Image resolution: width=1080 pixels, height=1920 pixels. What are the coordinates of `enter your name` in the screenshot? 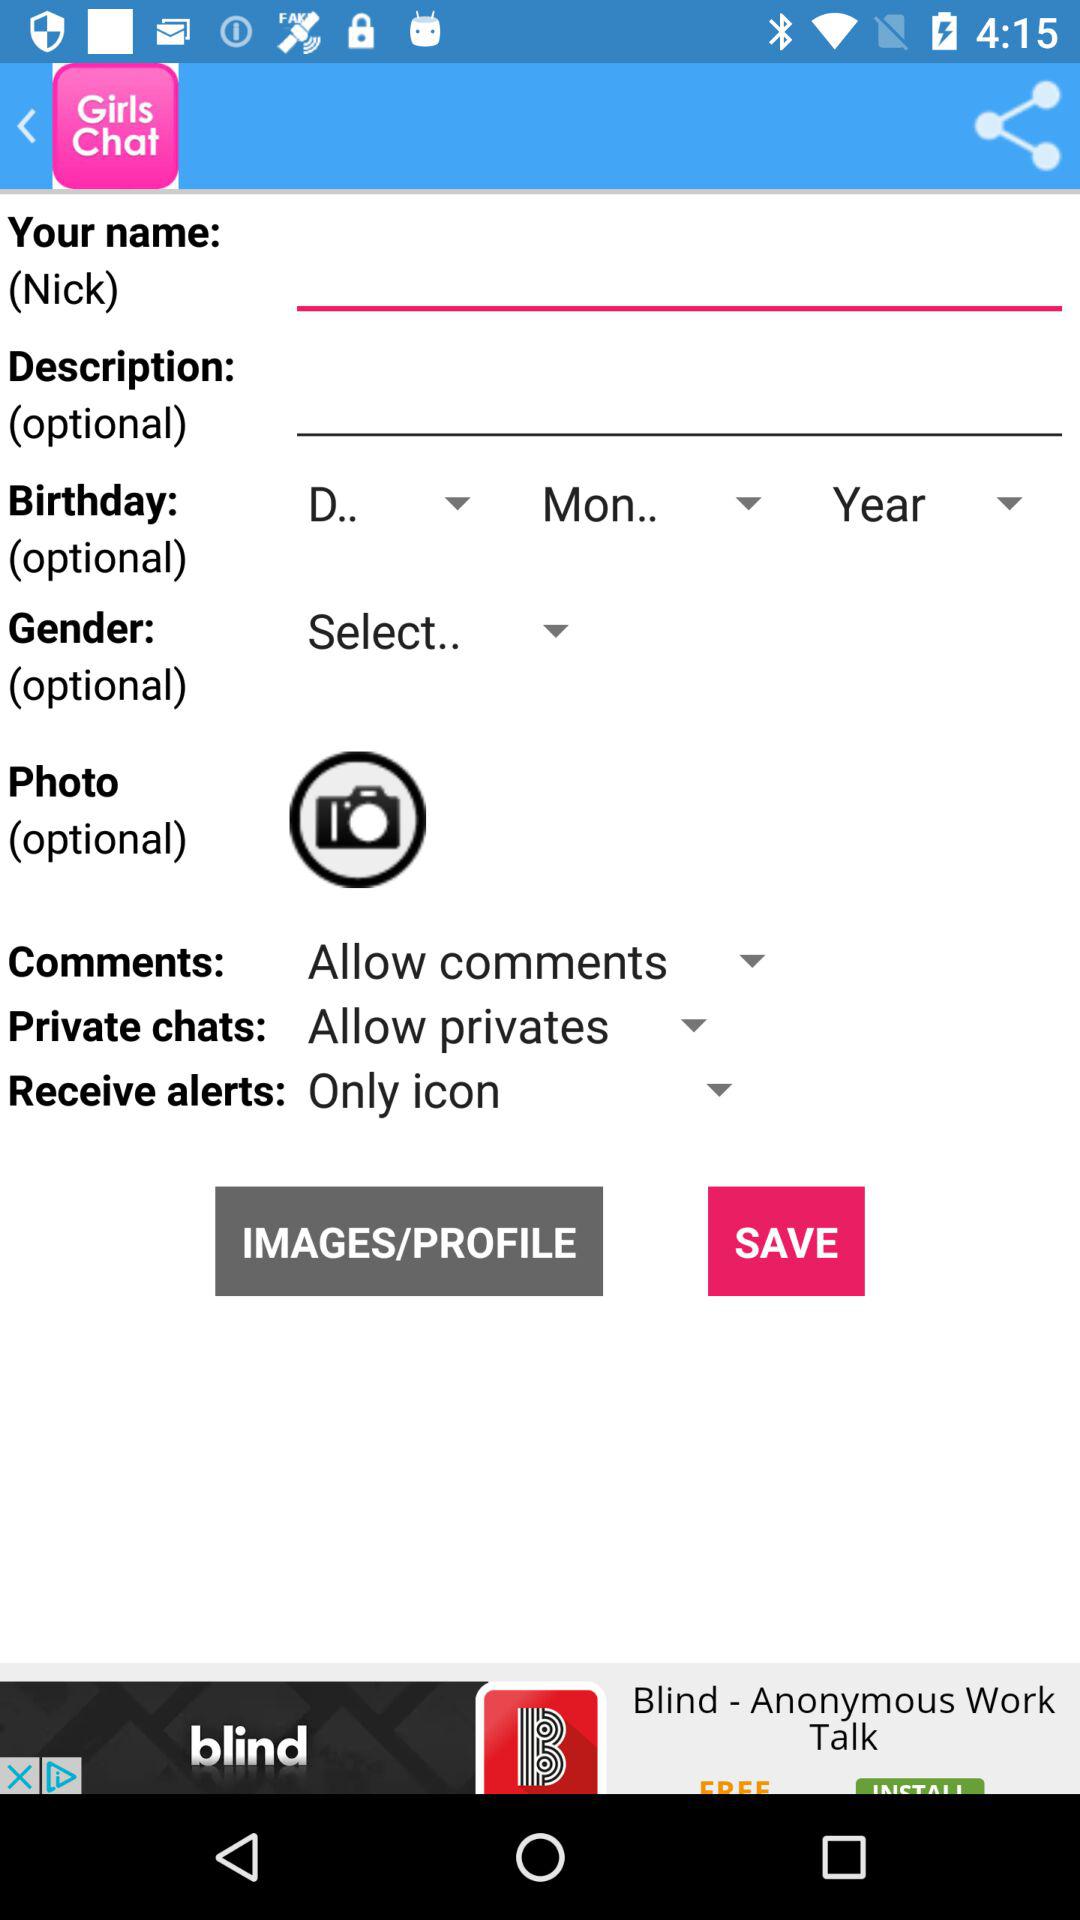 It's located at (679, 265).